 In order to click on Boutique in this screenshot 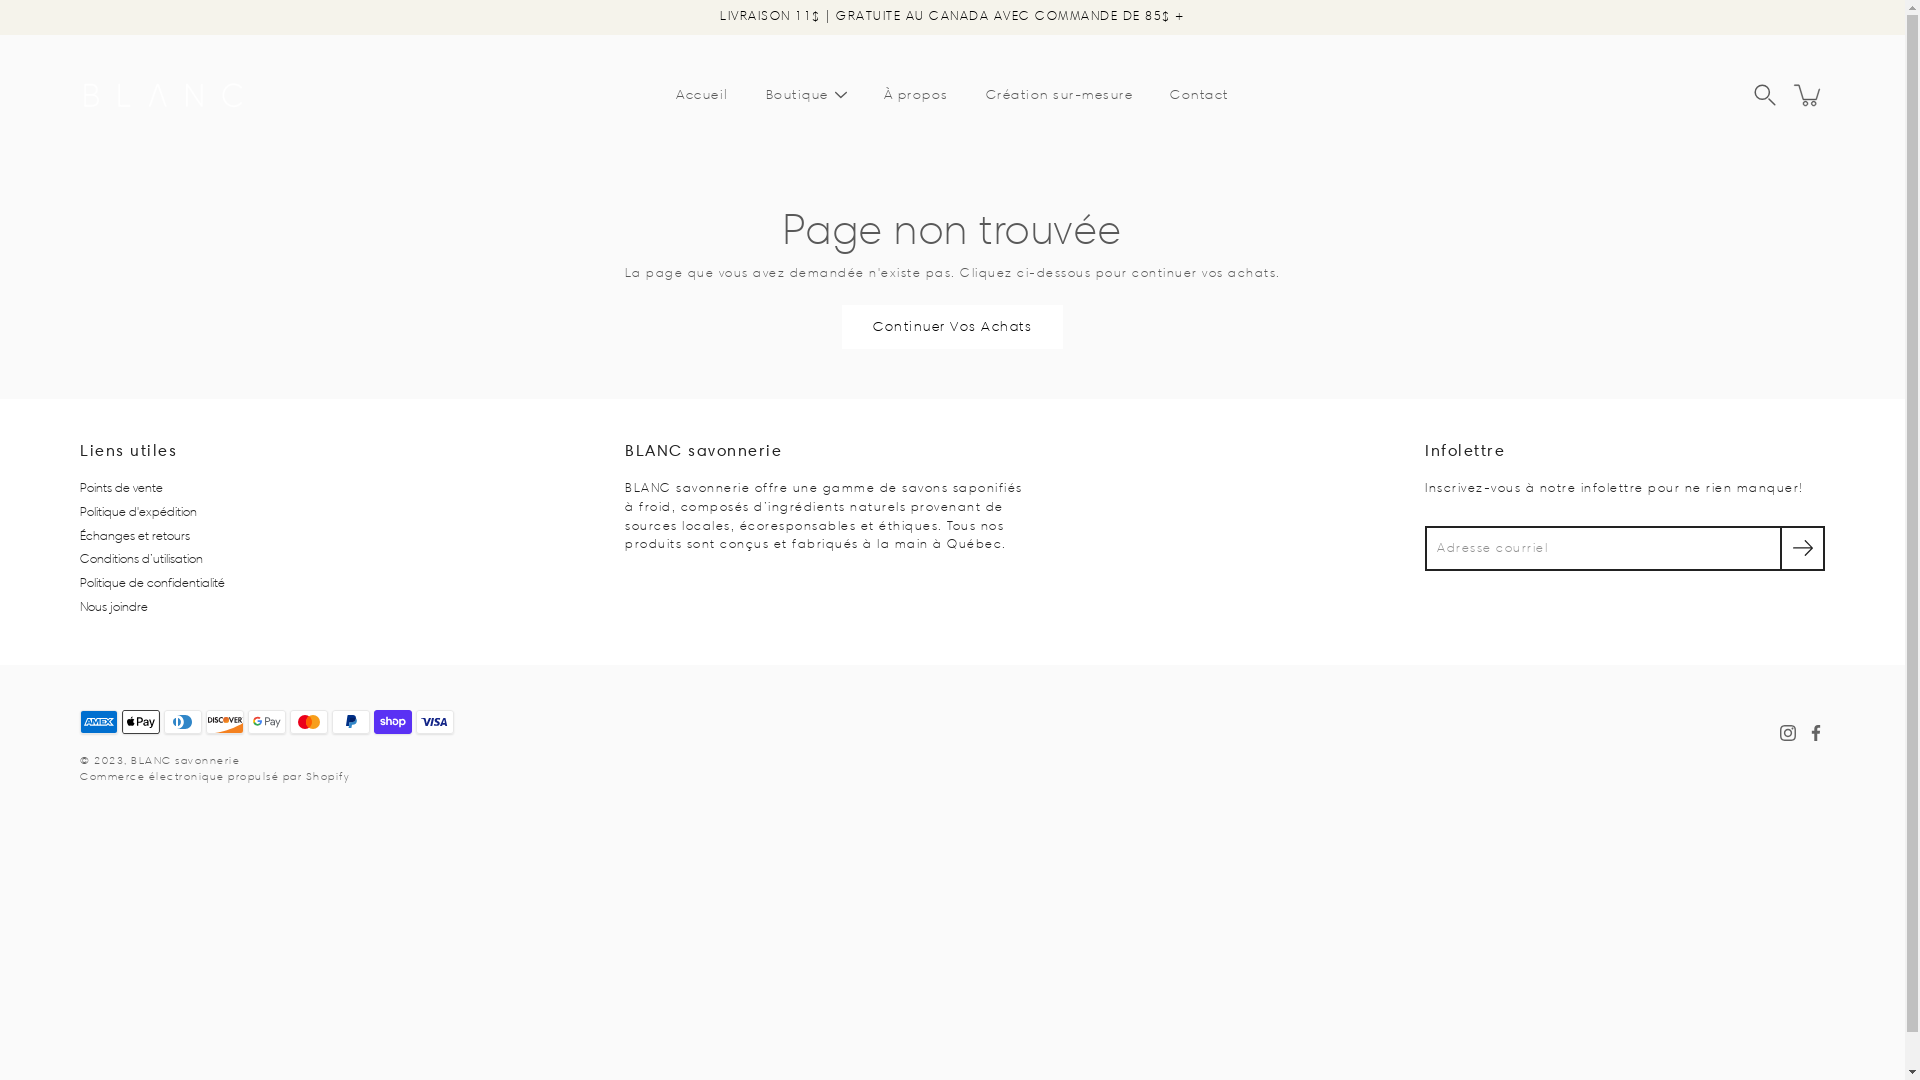, I will do `click(798, 94)`.